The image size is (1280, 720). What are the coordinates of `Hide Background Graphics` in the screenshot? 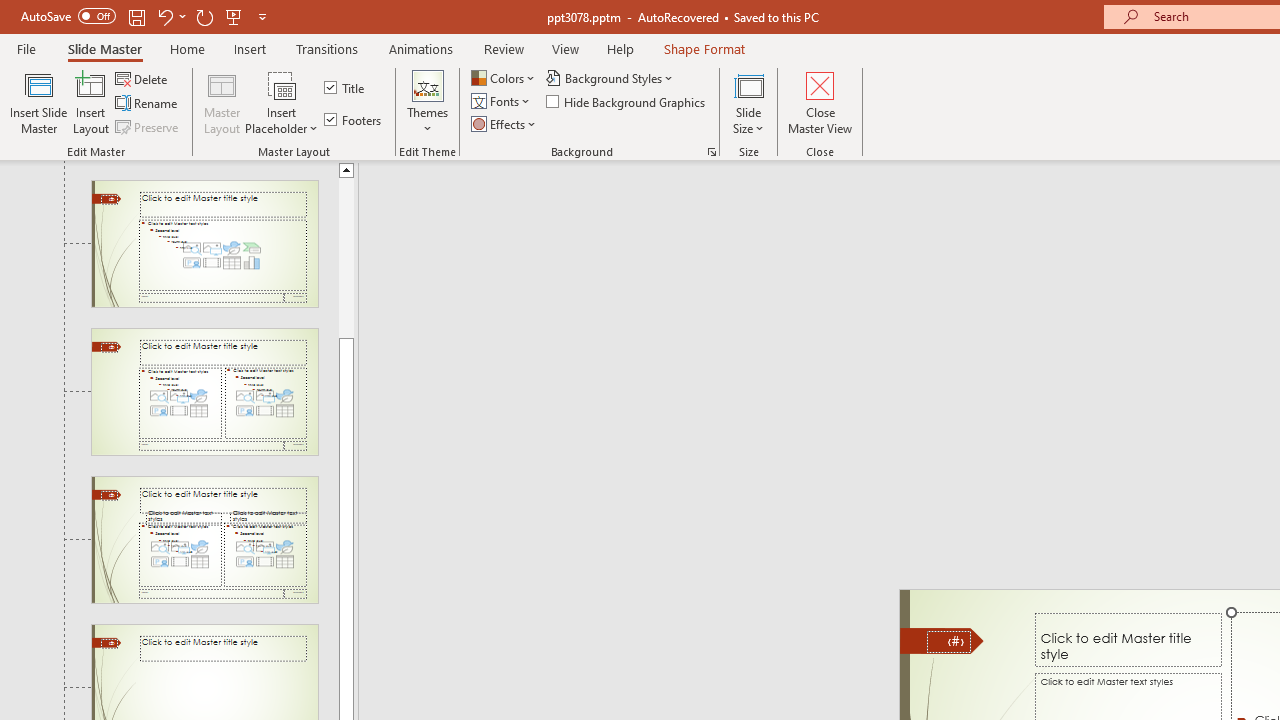 It's located at (626, 102).